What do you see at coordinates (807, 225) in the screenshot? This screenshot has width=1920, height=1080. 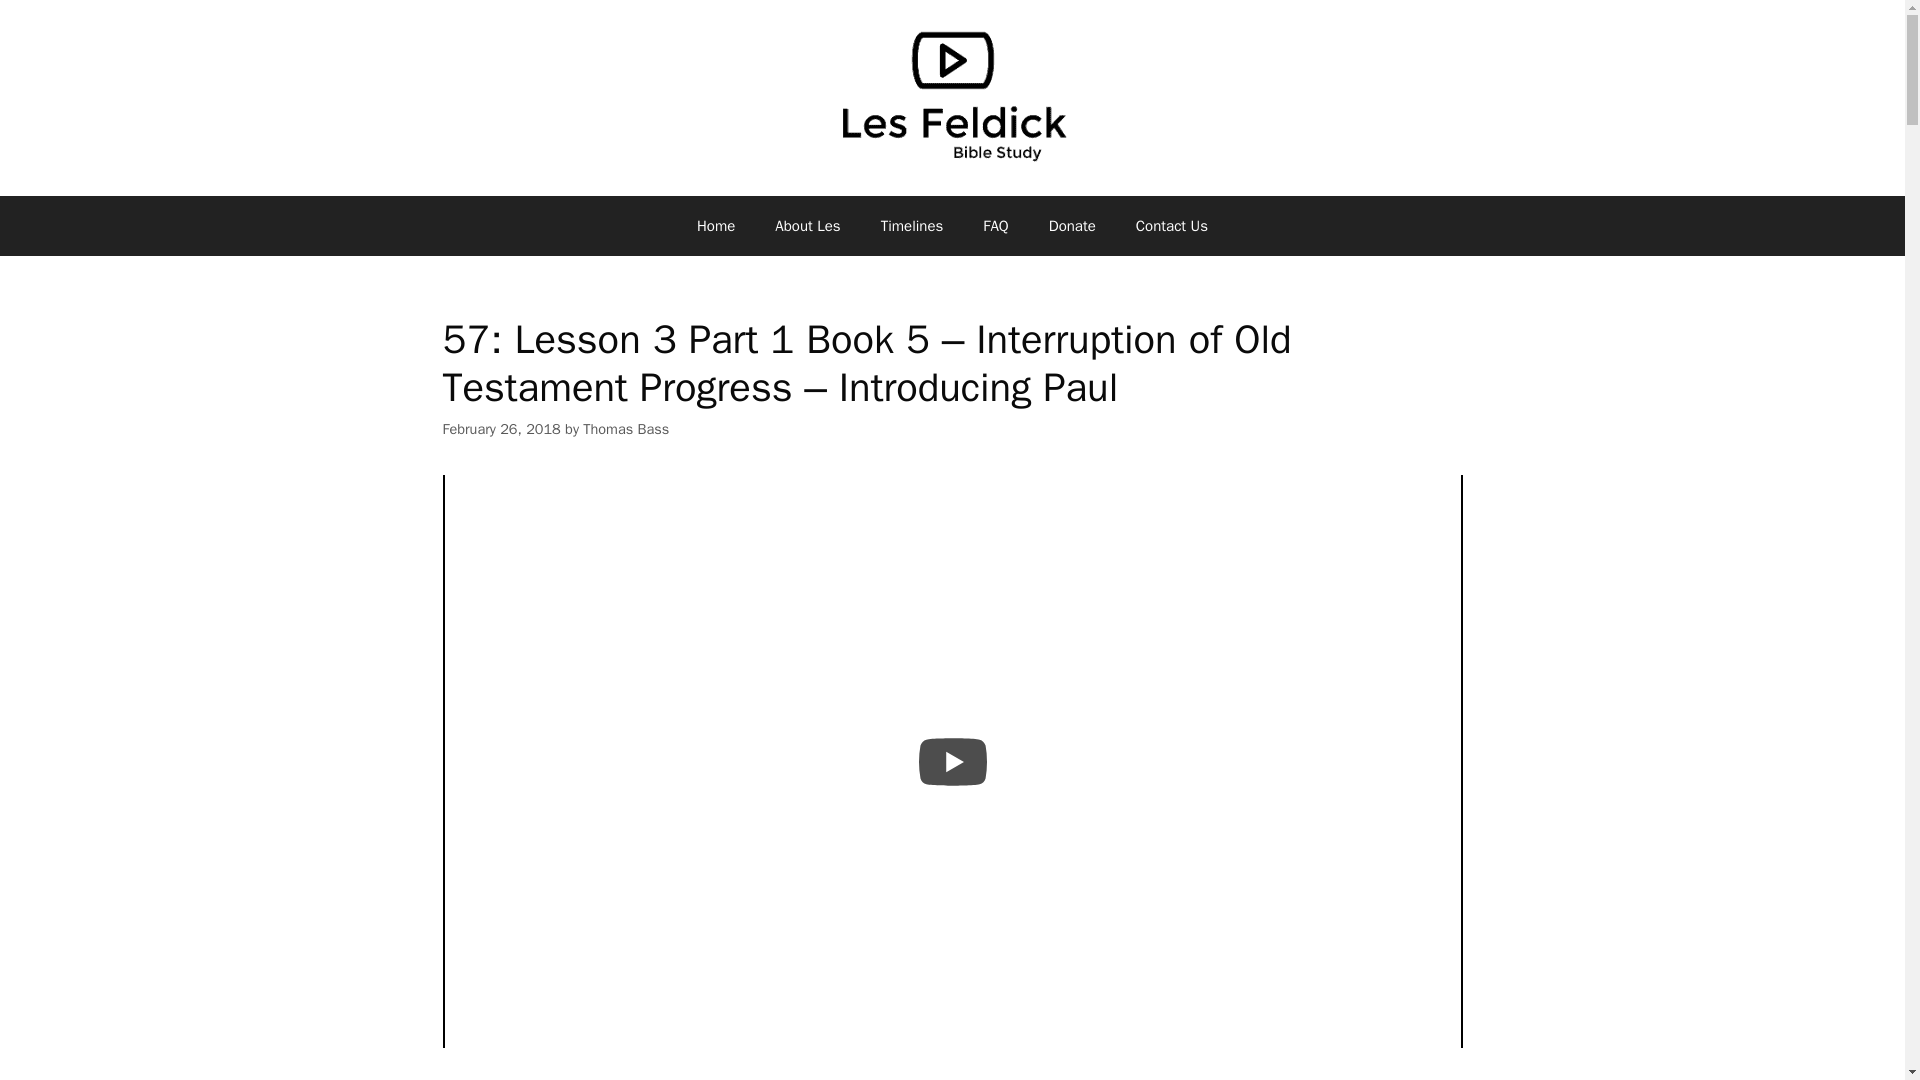 I see `About Les` at bounding box center [807, 225].